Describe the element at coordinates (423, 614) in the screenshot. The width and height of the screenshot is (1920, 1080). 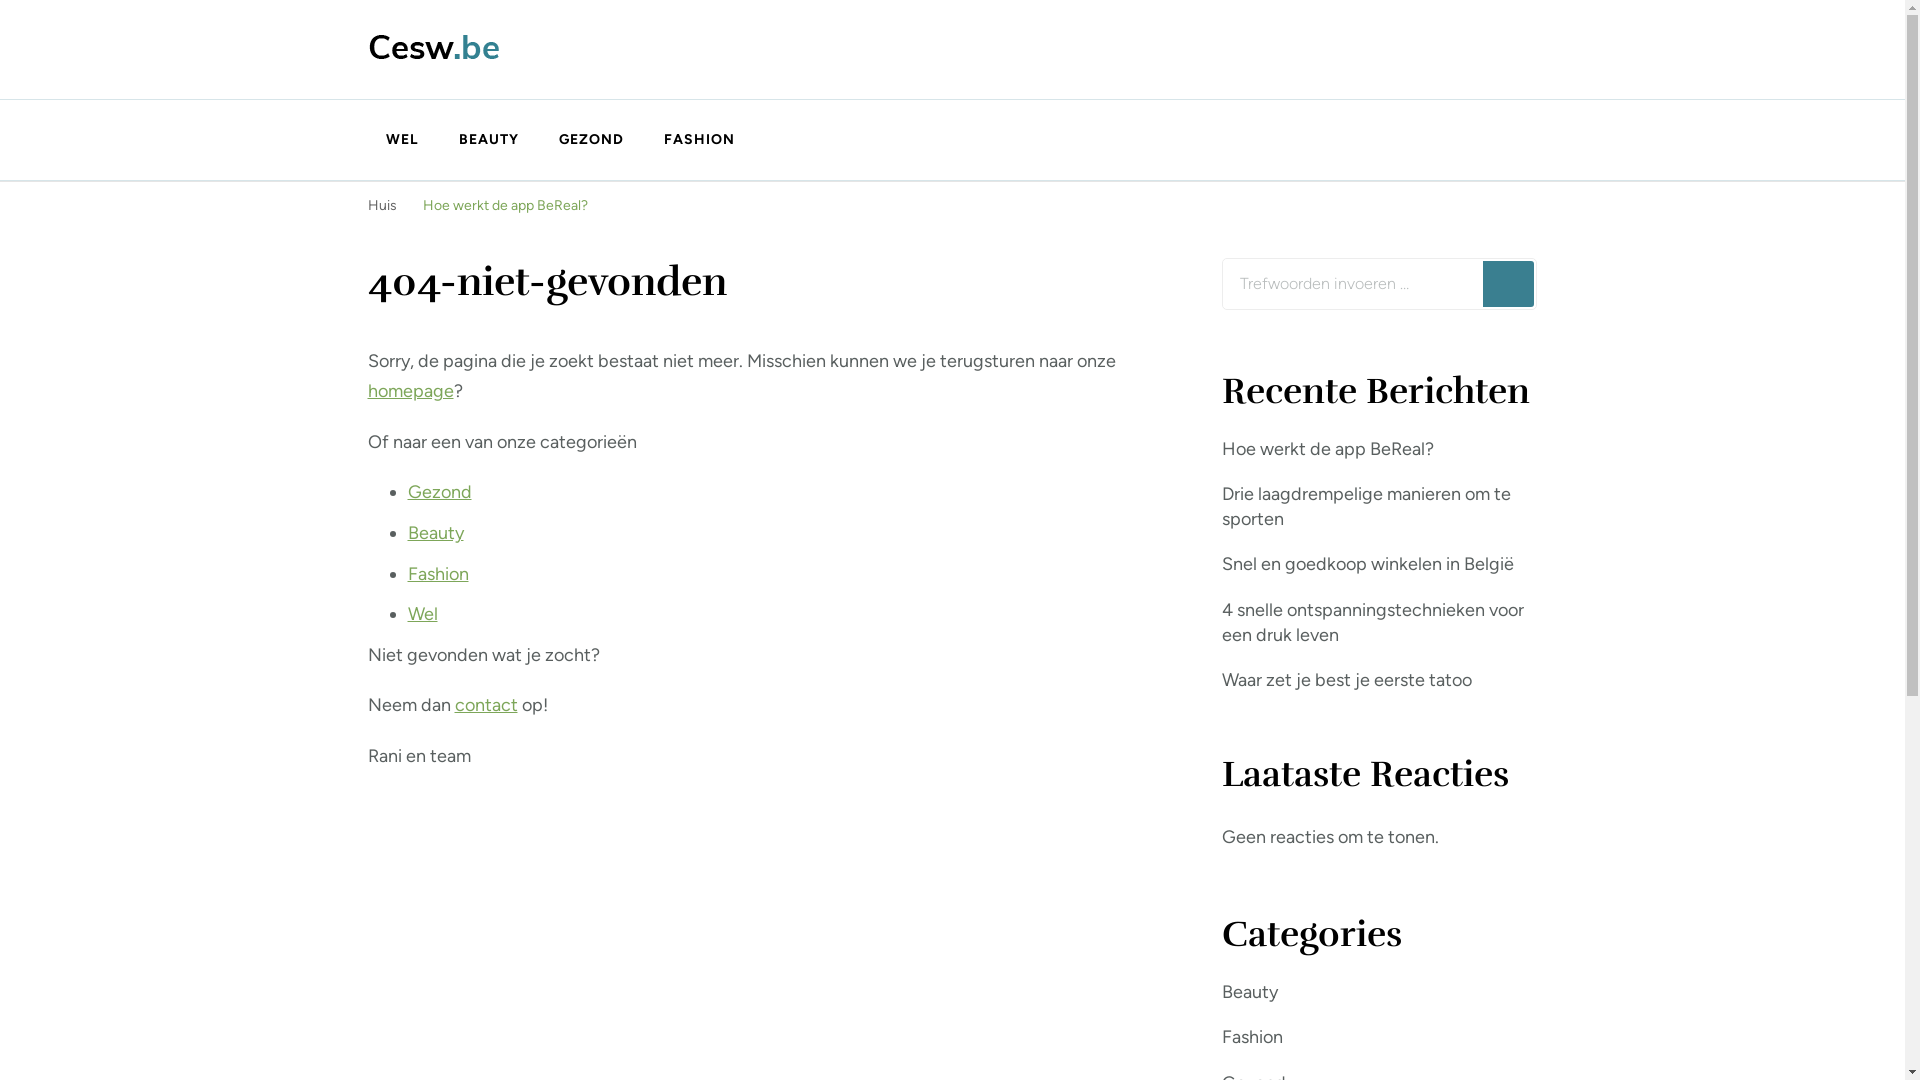
I see `Wel` at that location.